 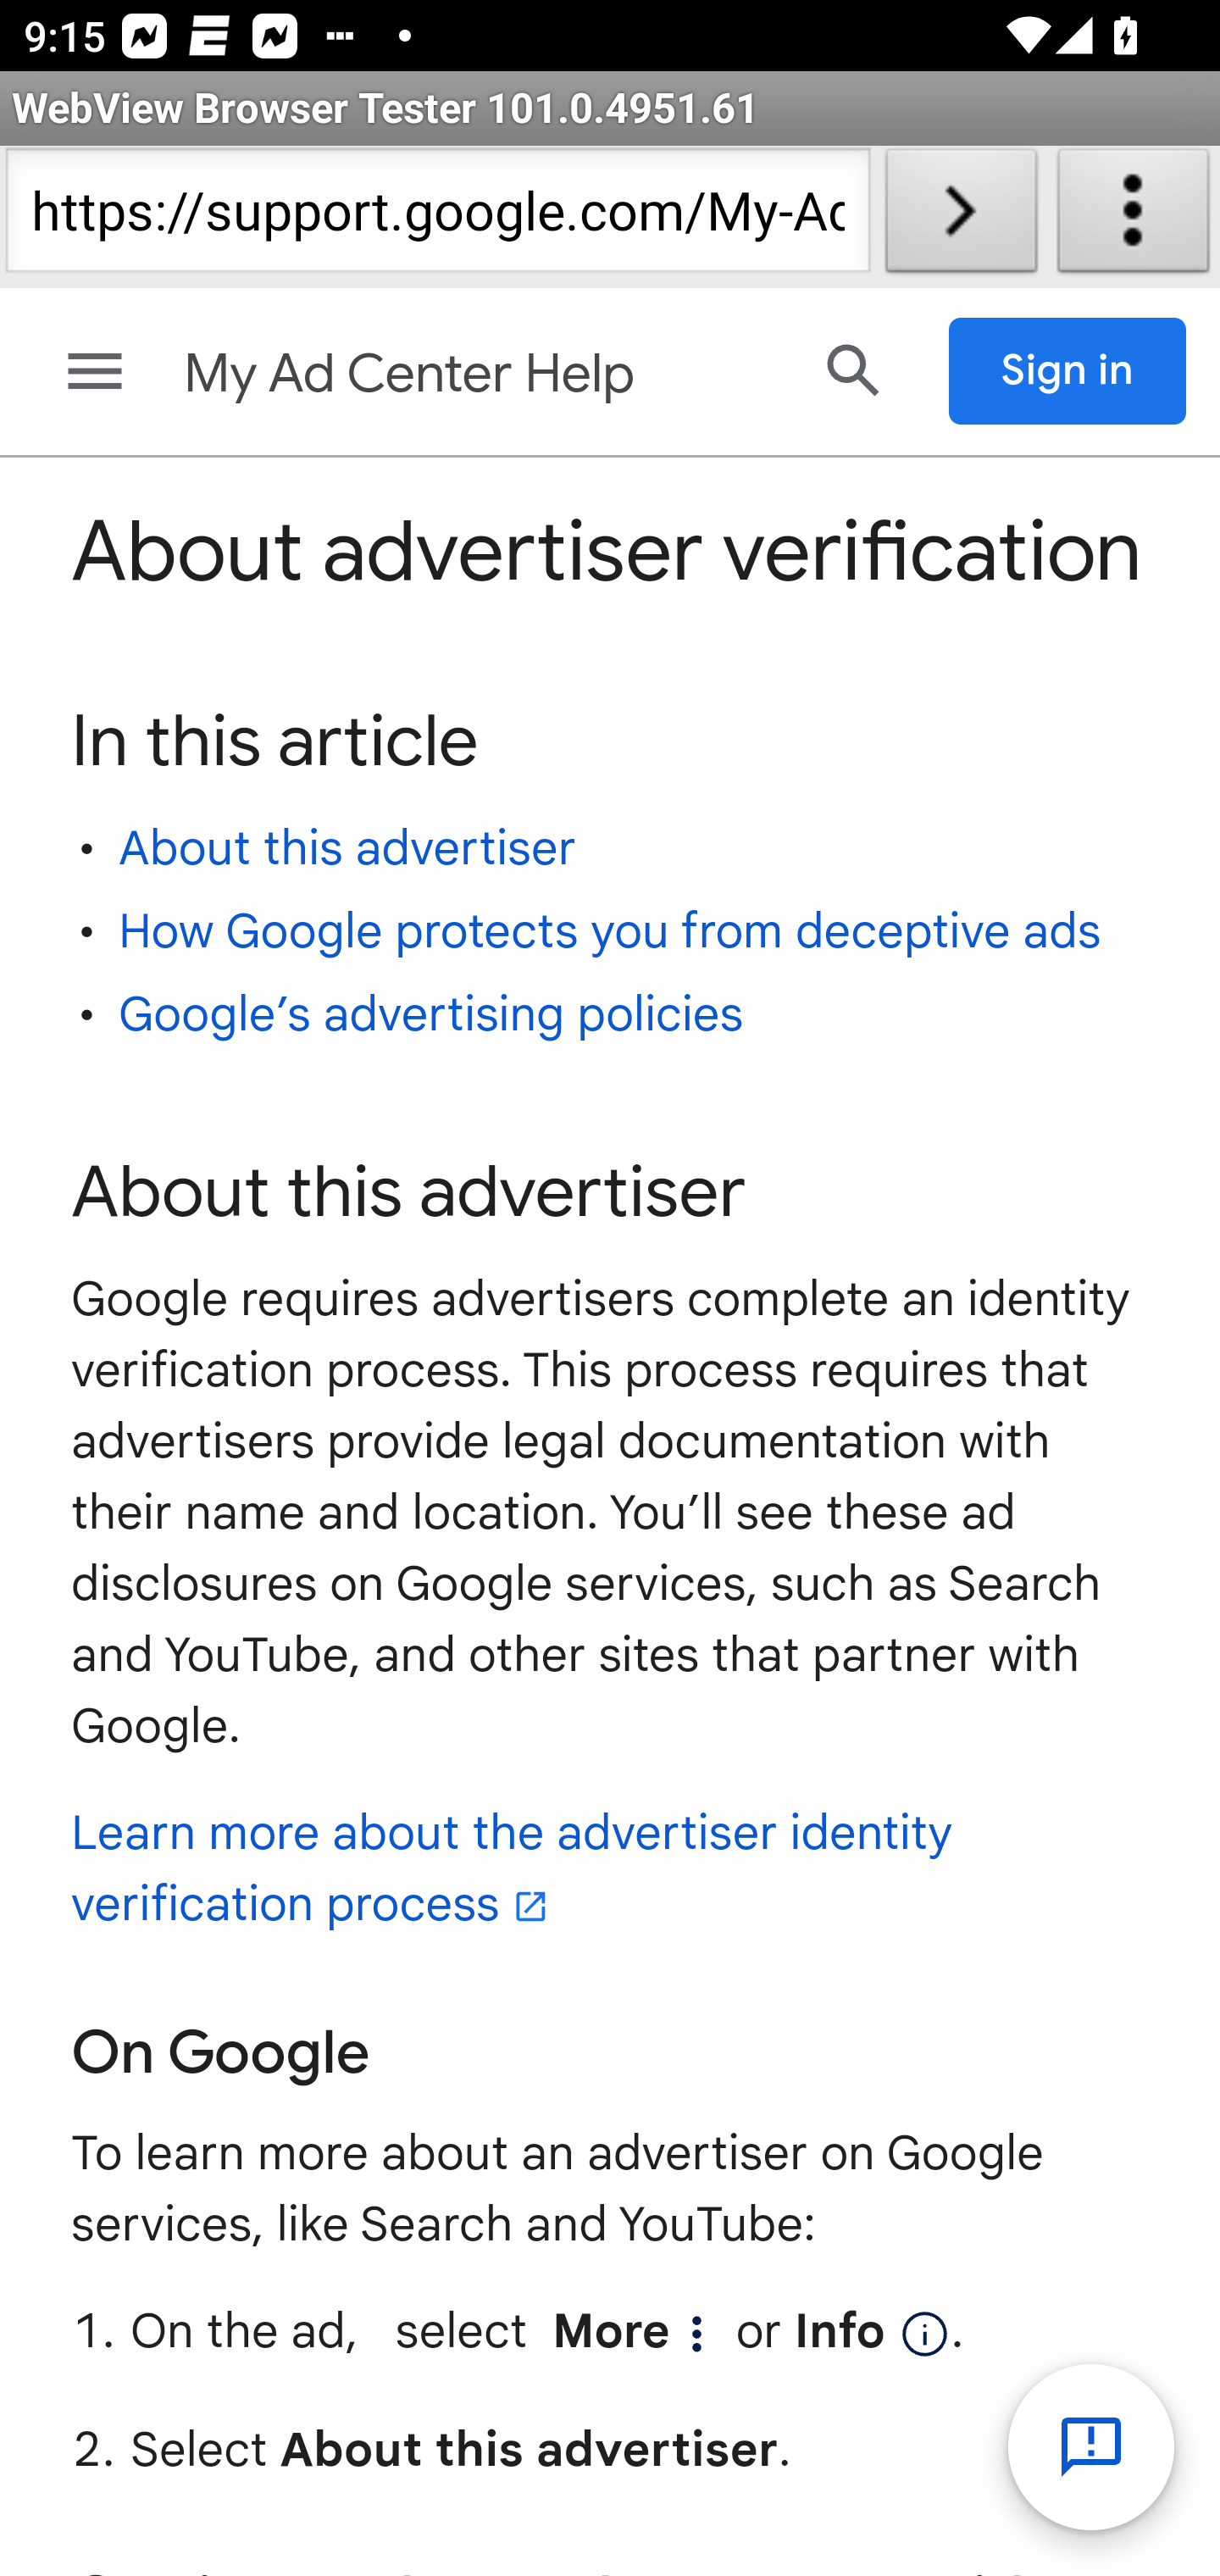 What do you see at coordinates (347, 848) in the screenshot?
I see `About this advertiser` at bounding box center [347, 848].